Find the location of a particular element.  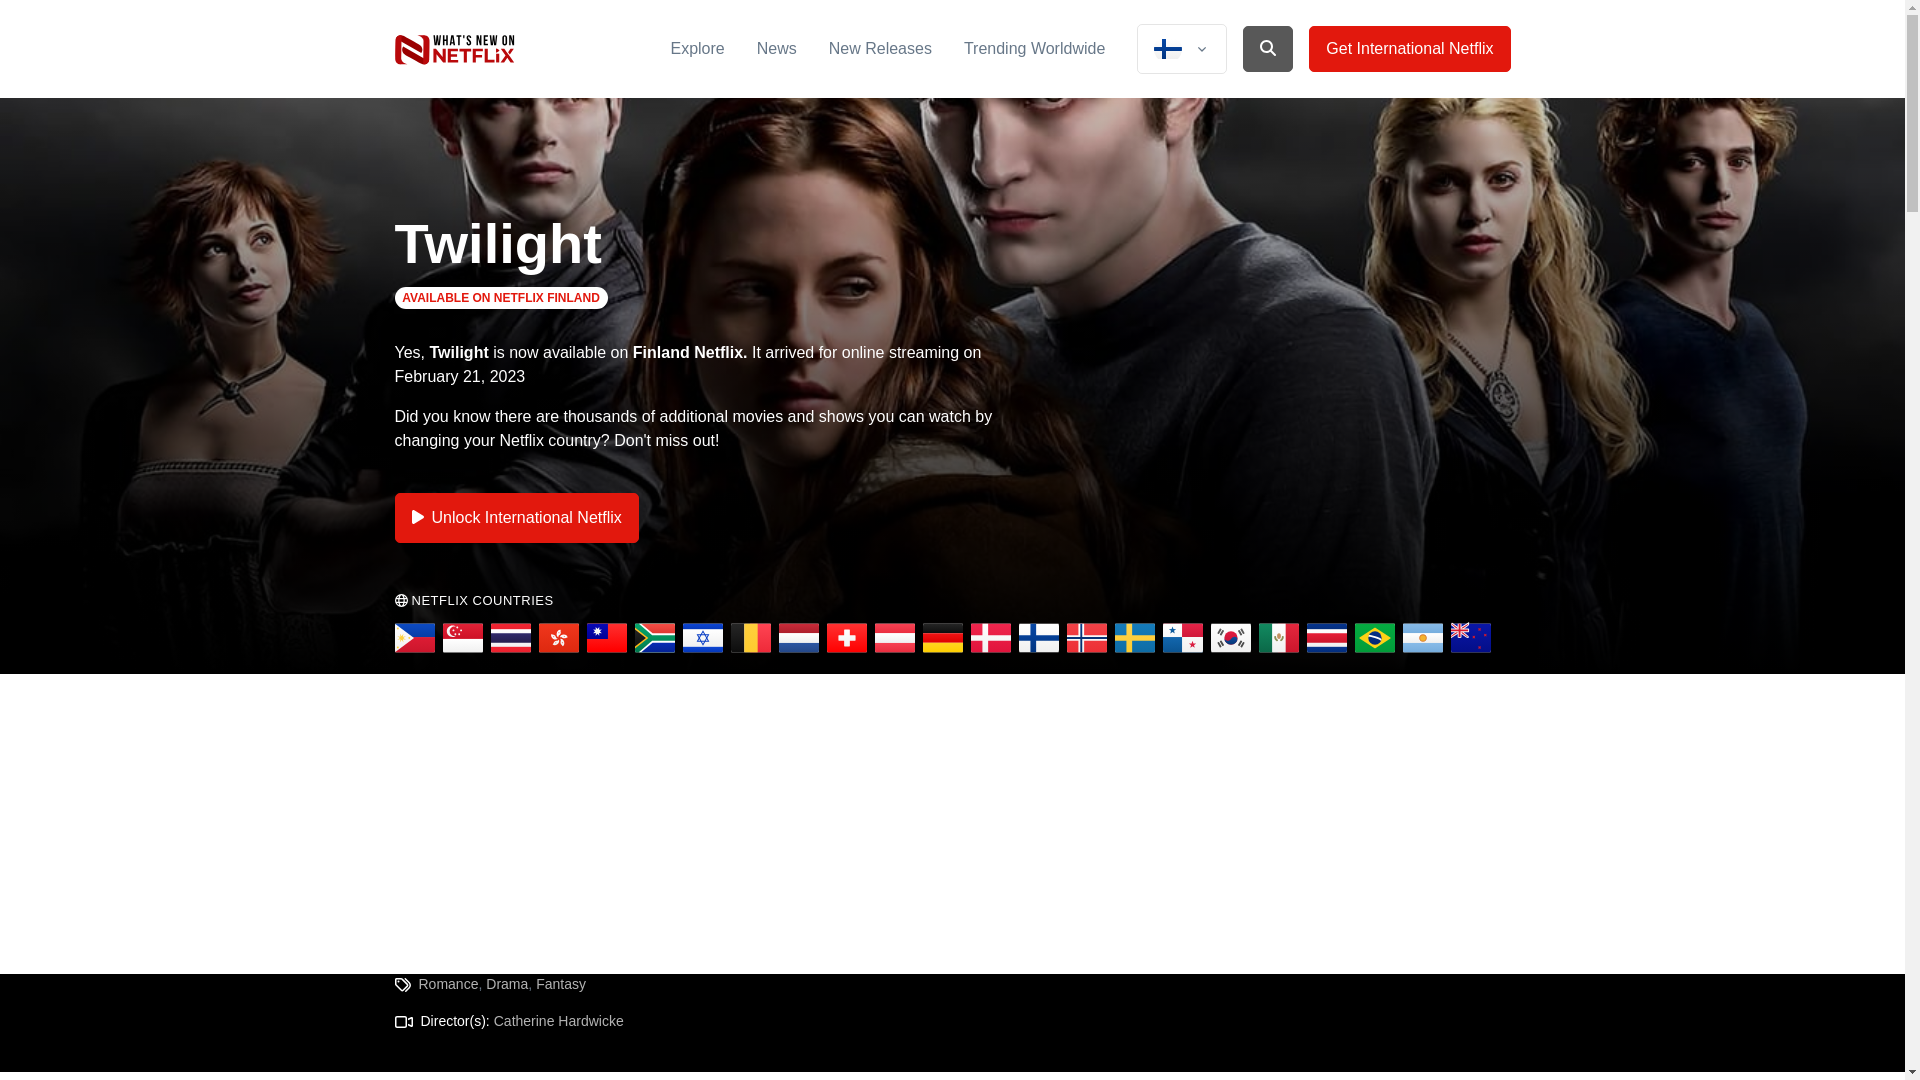

Belgium is located at coordinates (749, 637).